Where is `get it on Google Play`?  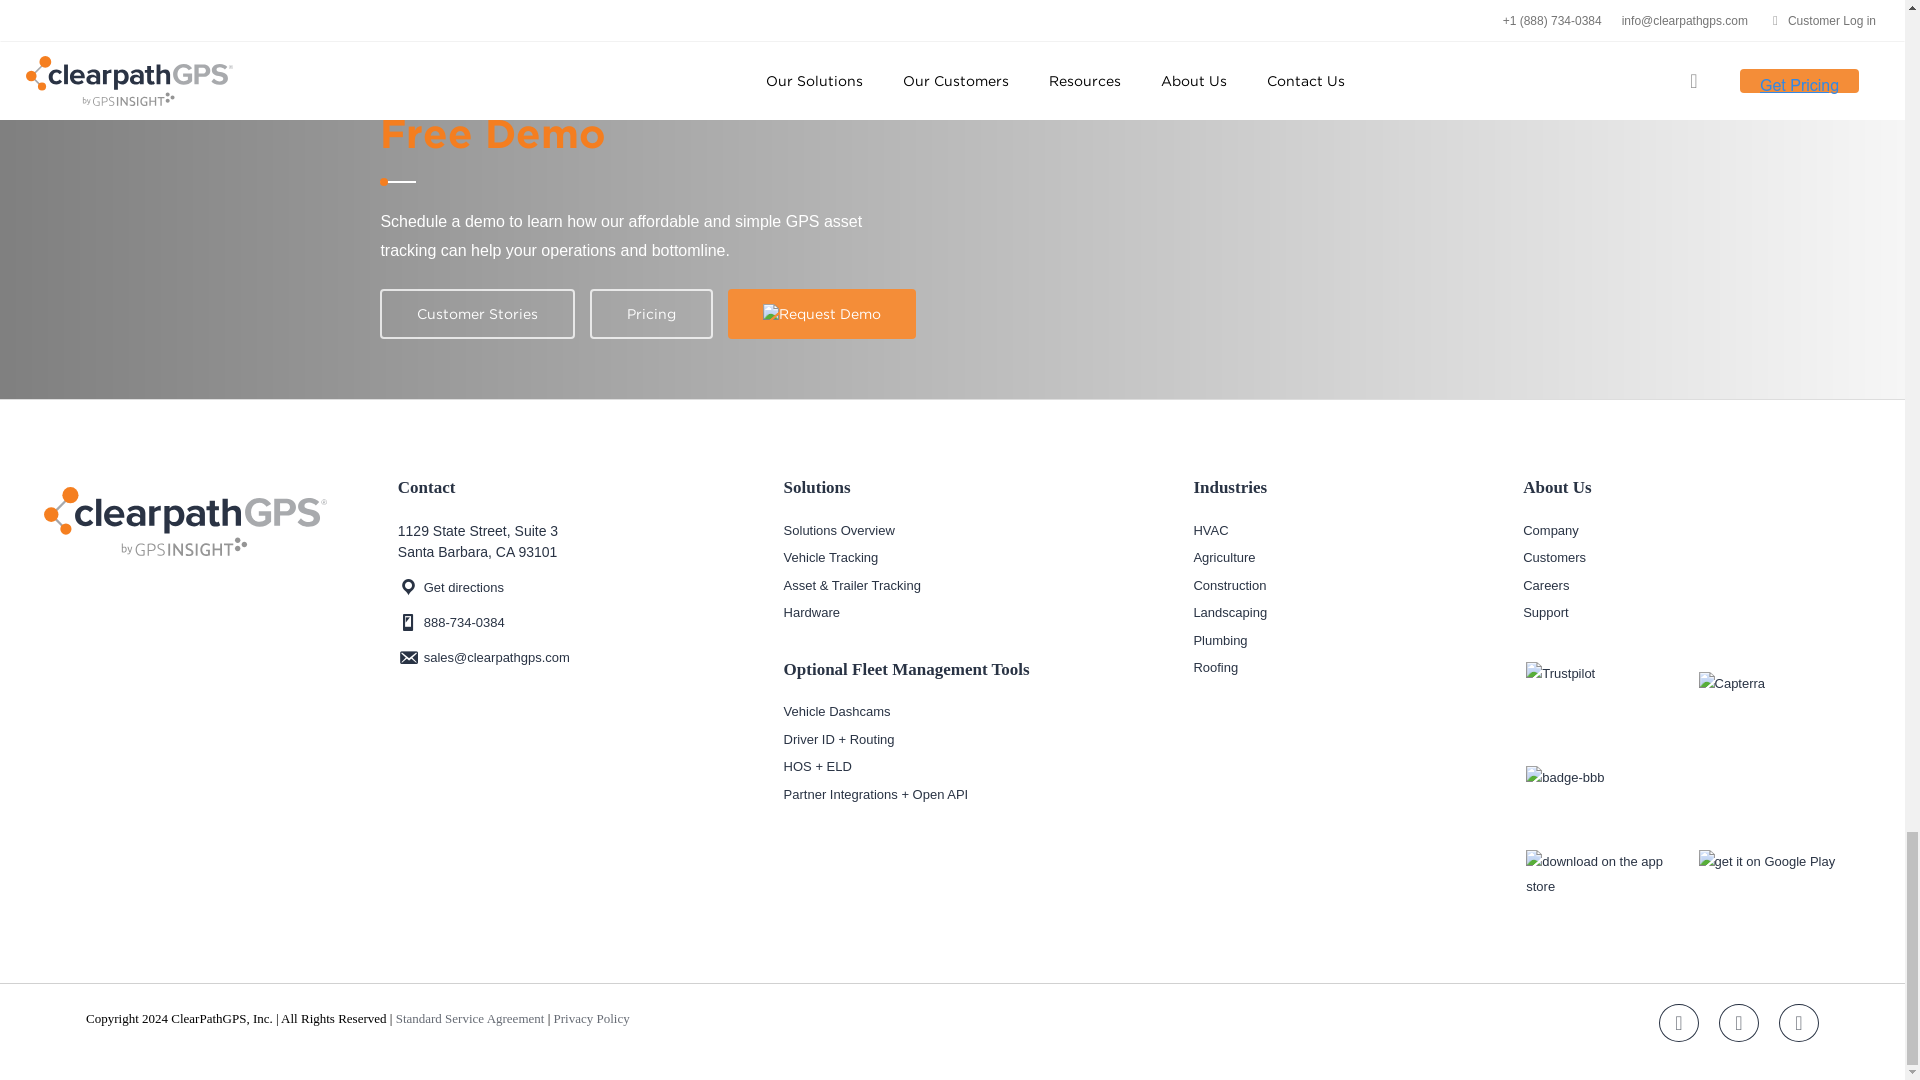
get it on Google Play is located at coordinates (1780, 878).